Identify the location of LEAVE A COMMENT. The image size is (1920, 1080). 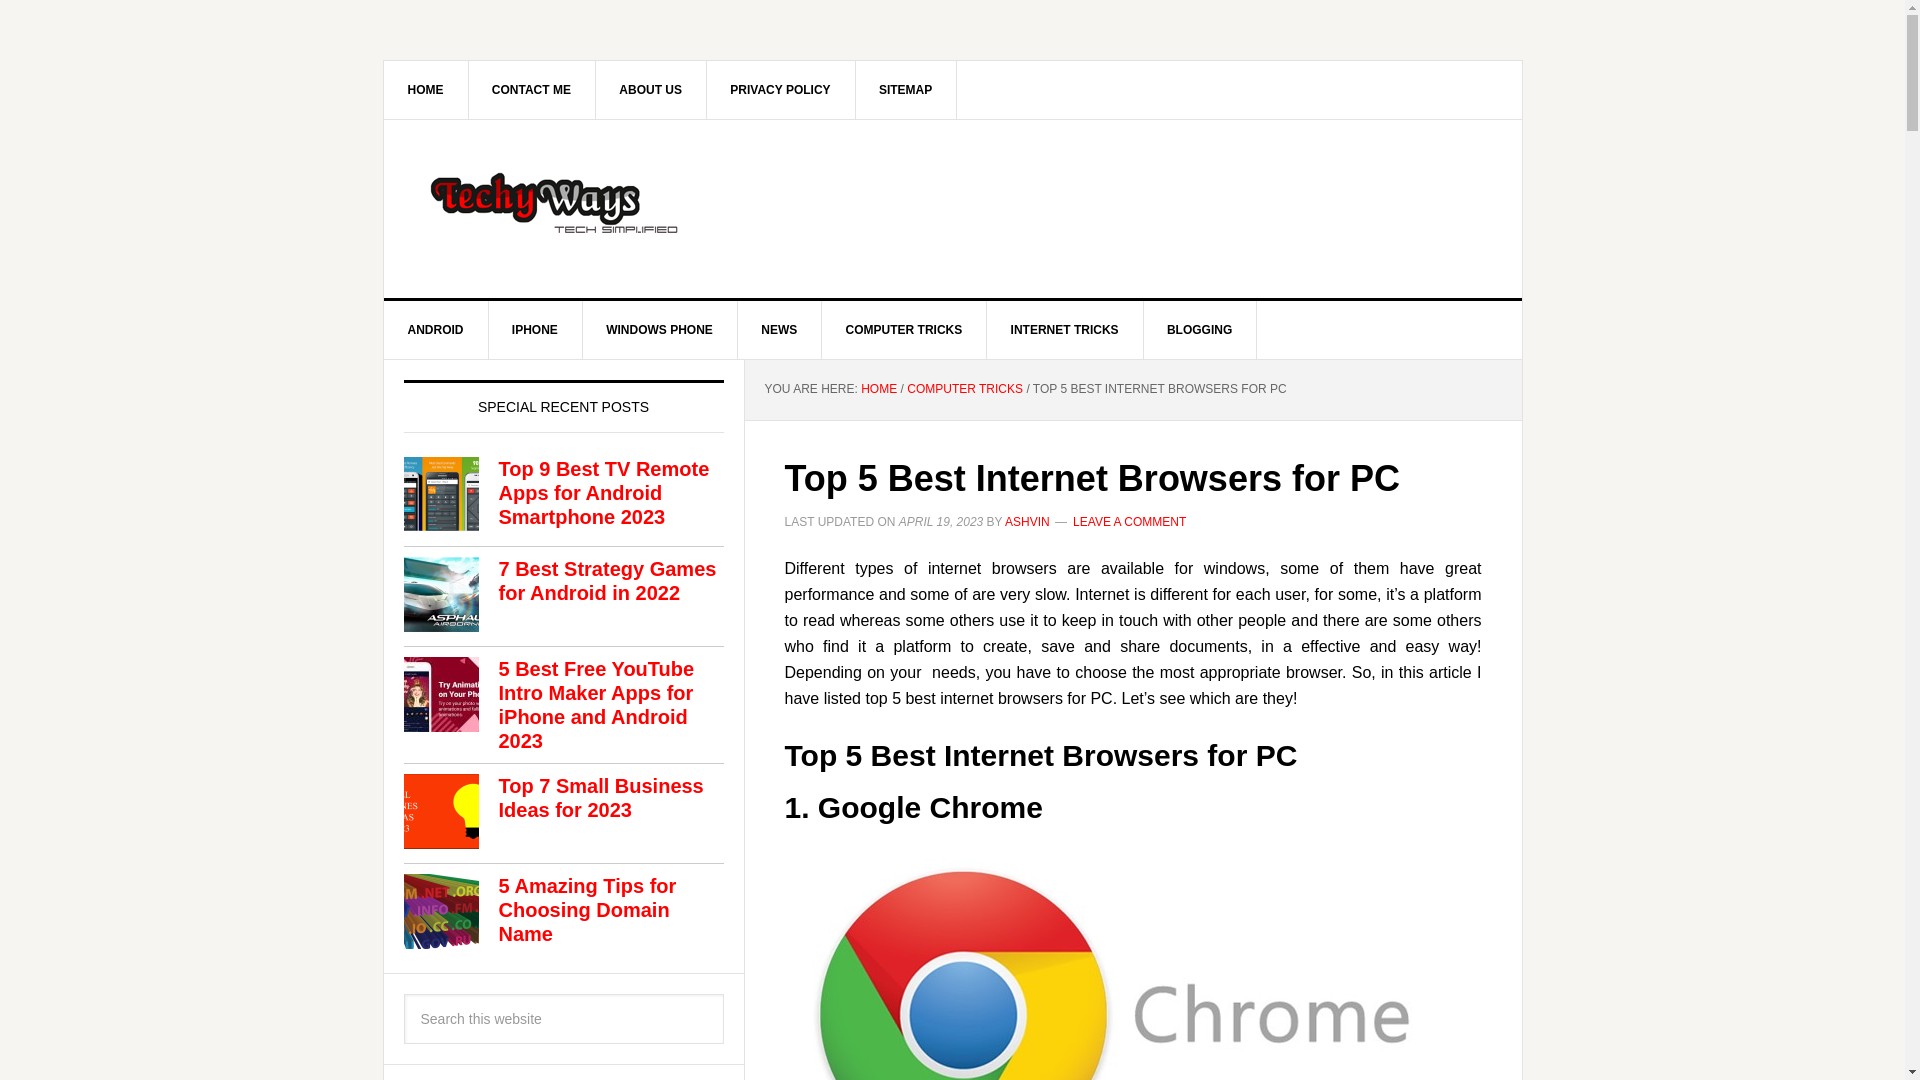
(1130, 521).